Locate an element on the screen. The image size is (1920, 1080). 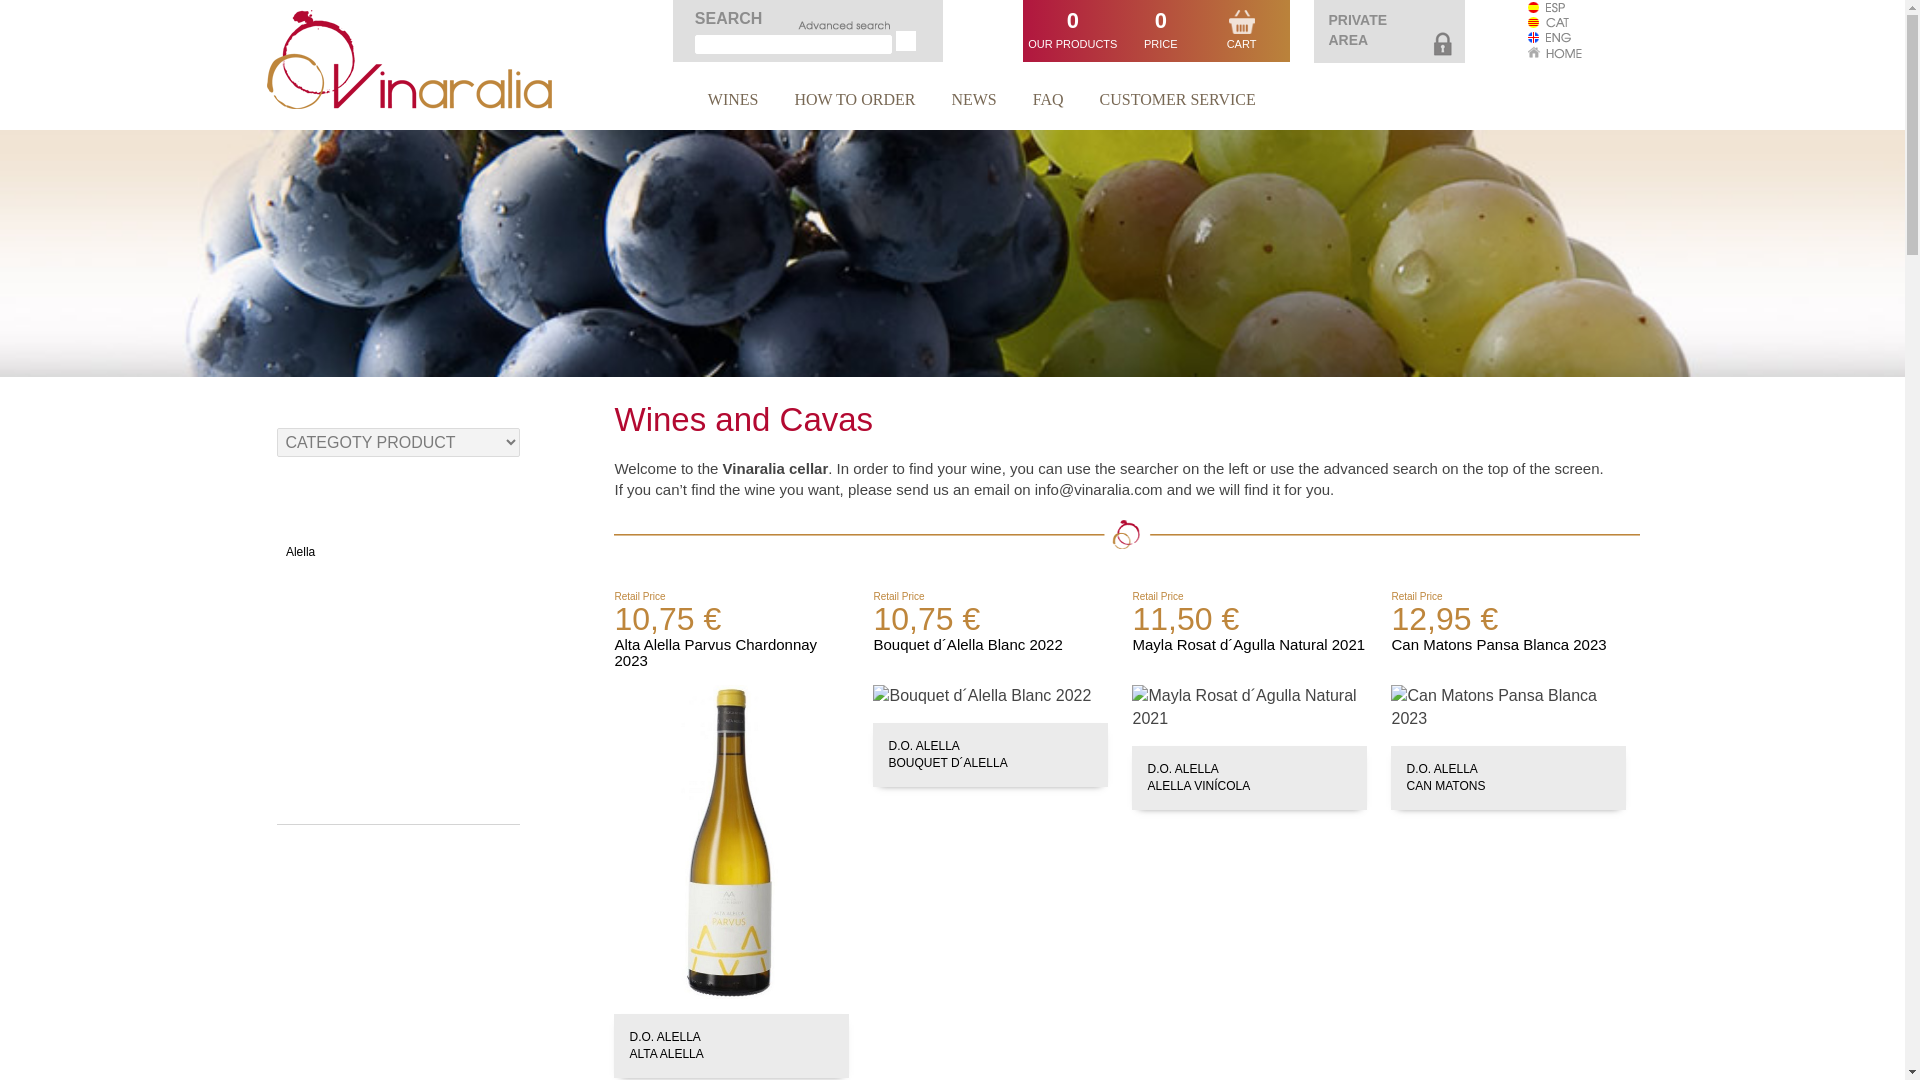
CAT is located at coordinates (1555, 20).